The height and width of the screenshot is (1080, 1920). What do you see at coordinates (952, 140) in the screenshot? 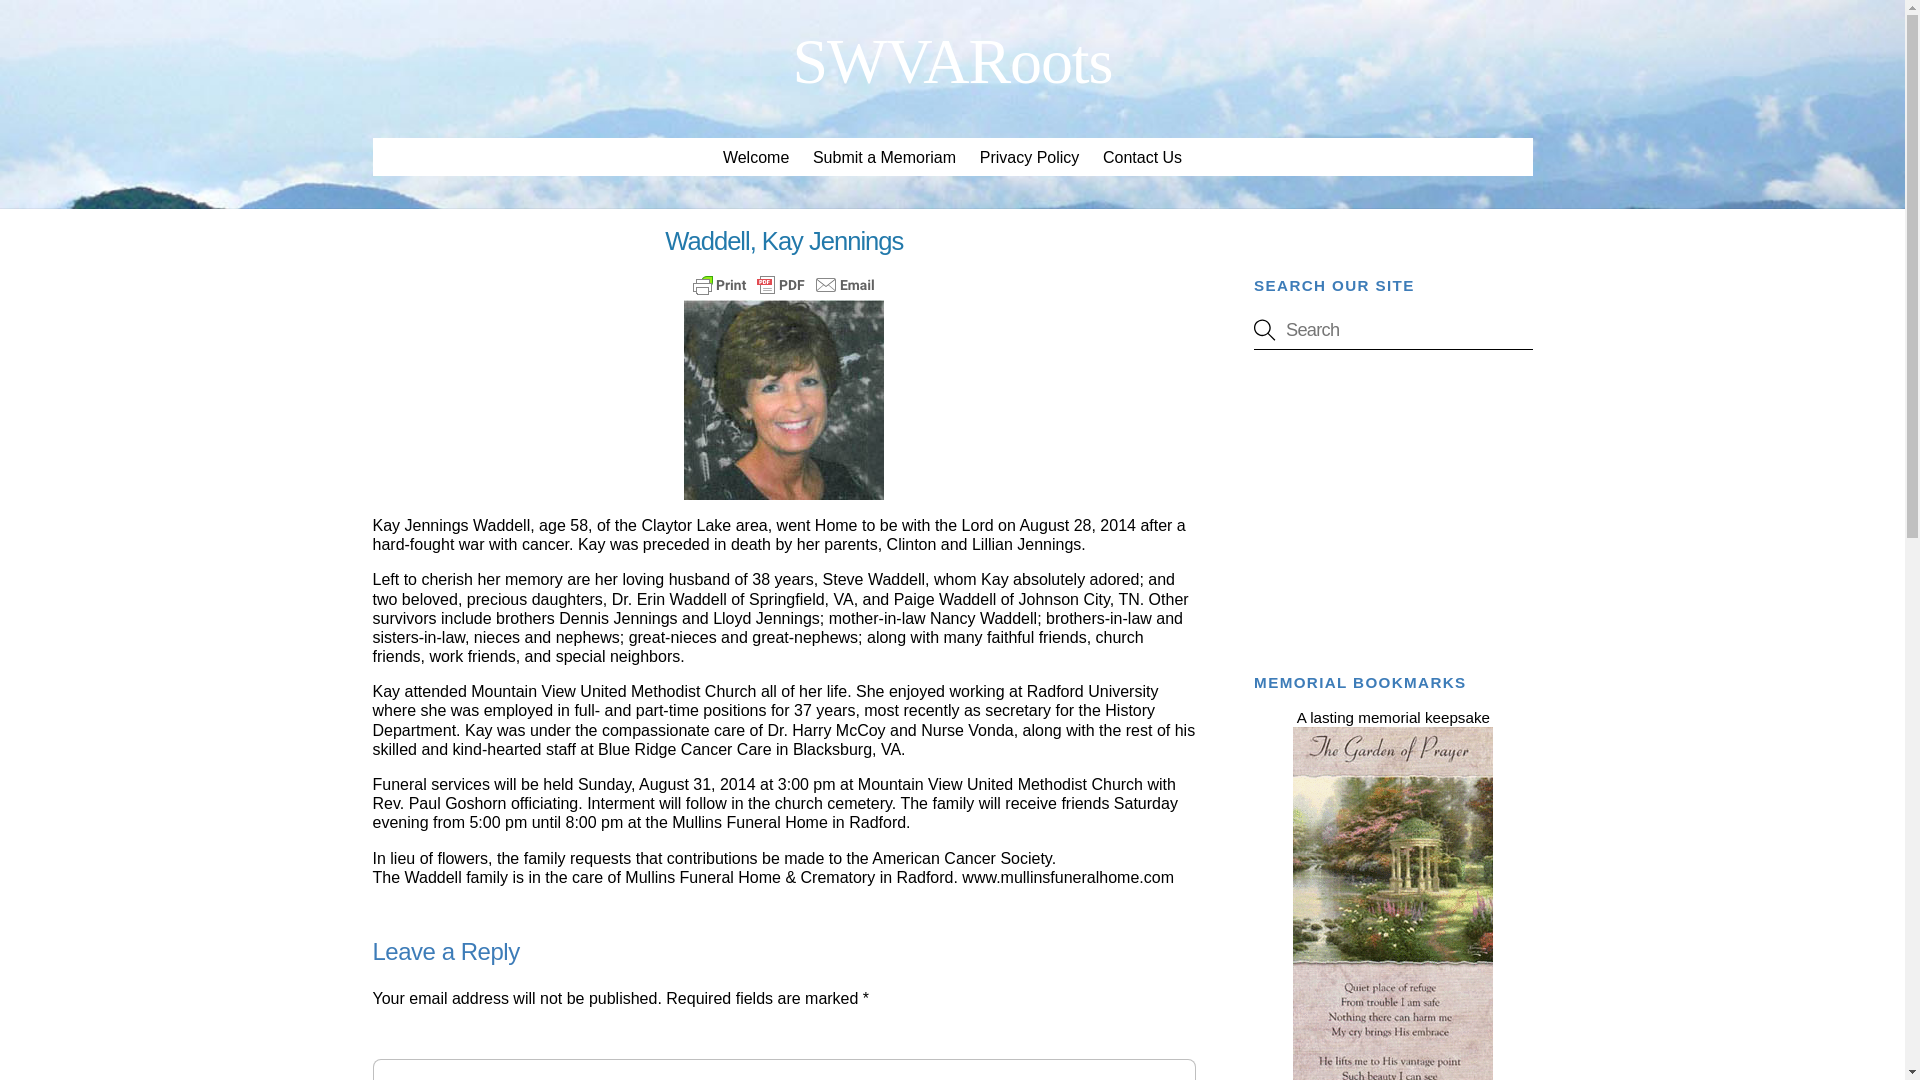
I see `SWVARoots` at bounding box center [952, 140].